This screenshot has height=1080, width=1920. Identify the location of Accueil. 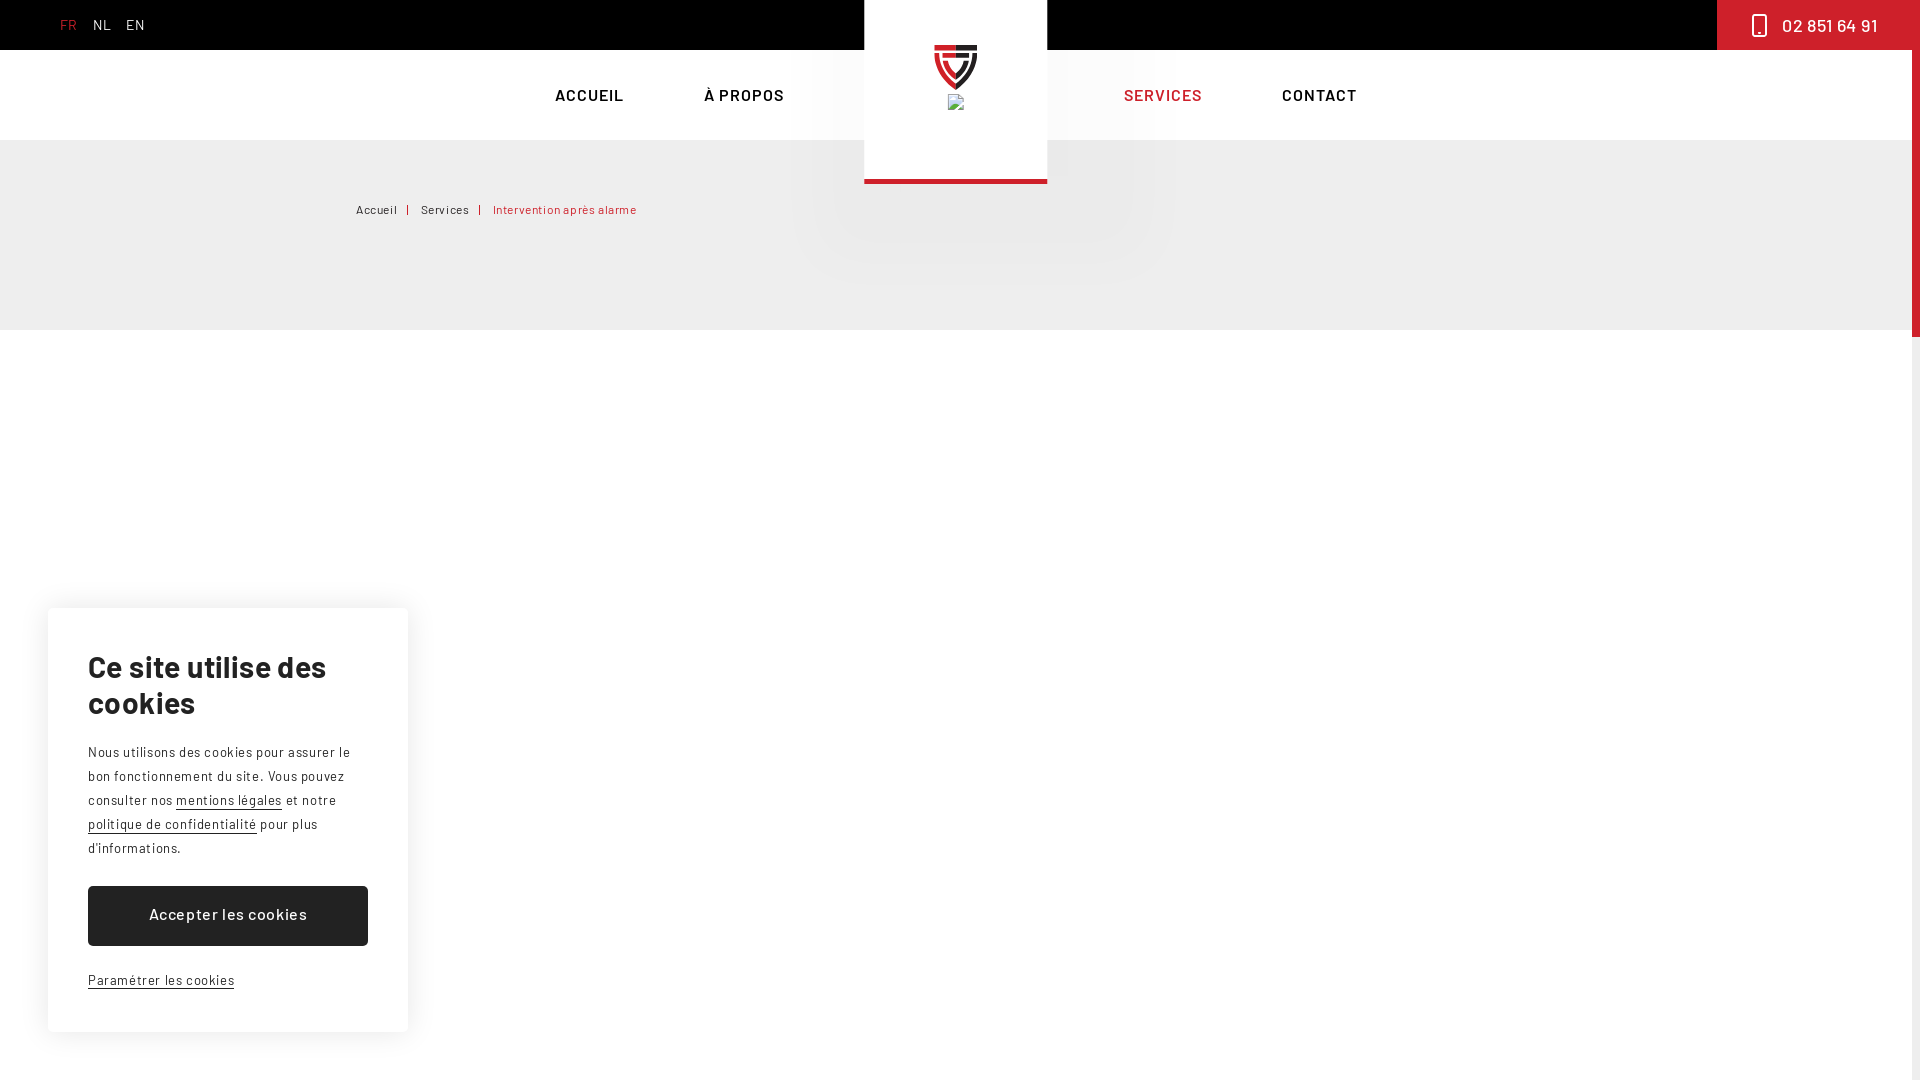
(376, 209).